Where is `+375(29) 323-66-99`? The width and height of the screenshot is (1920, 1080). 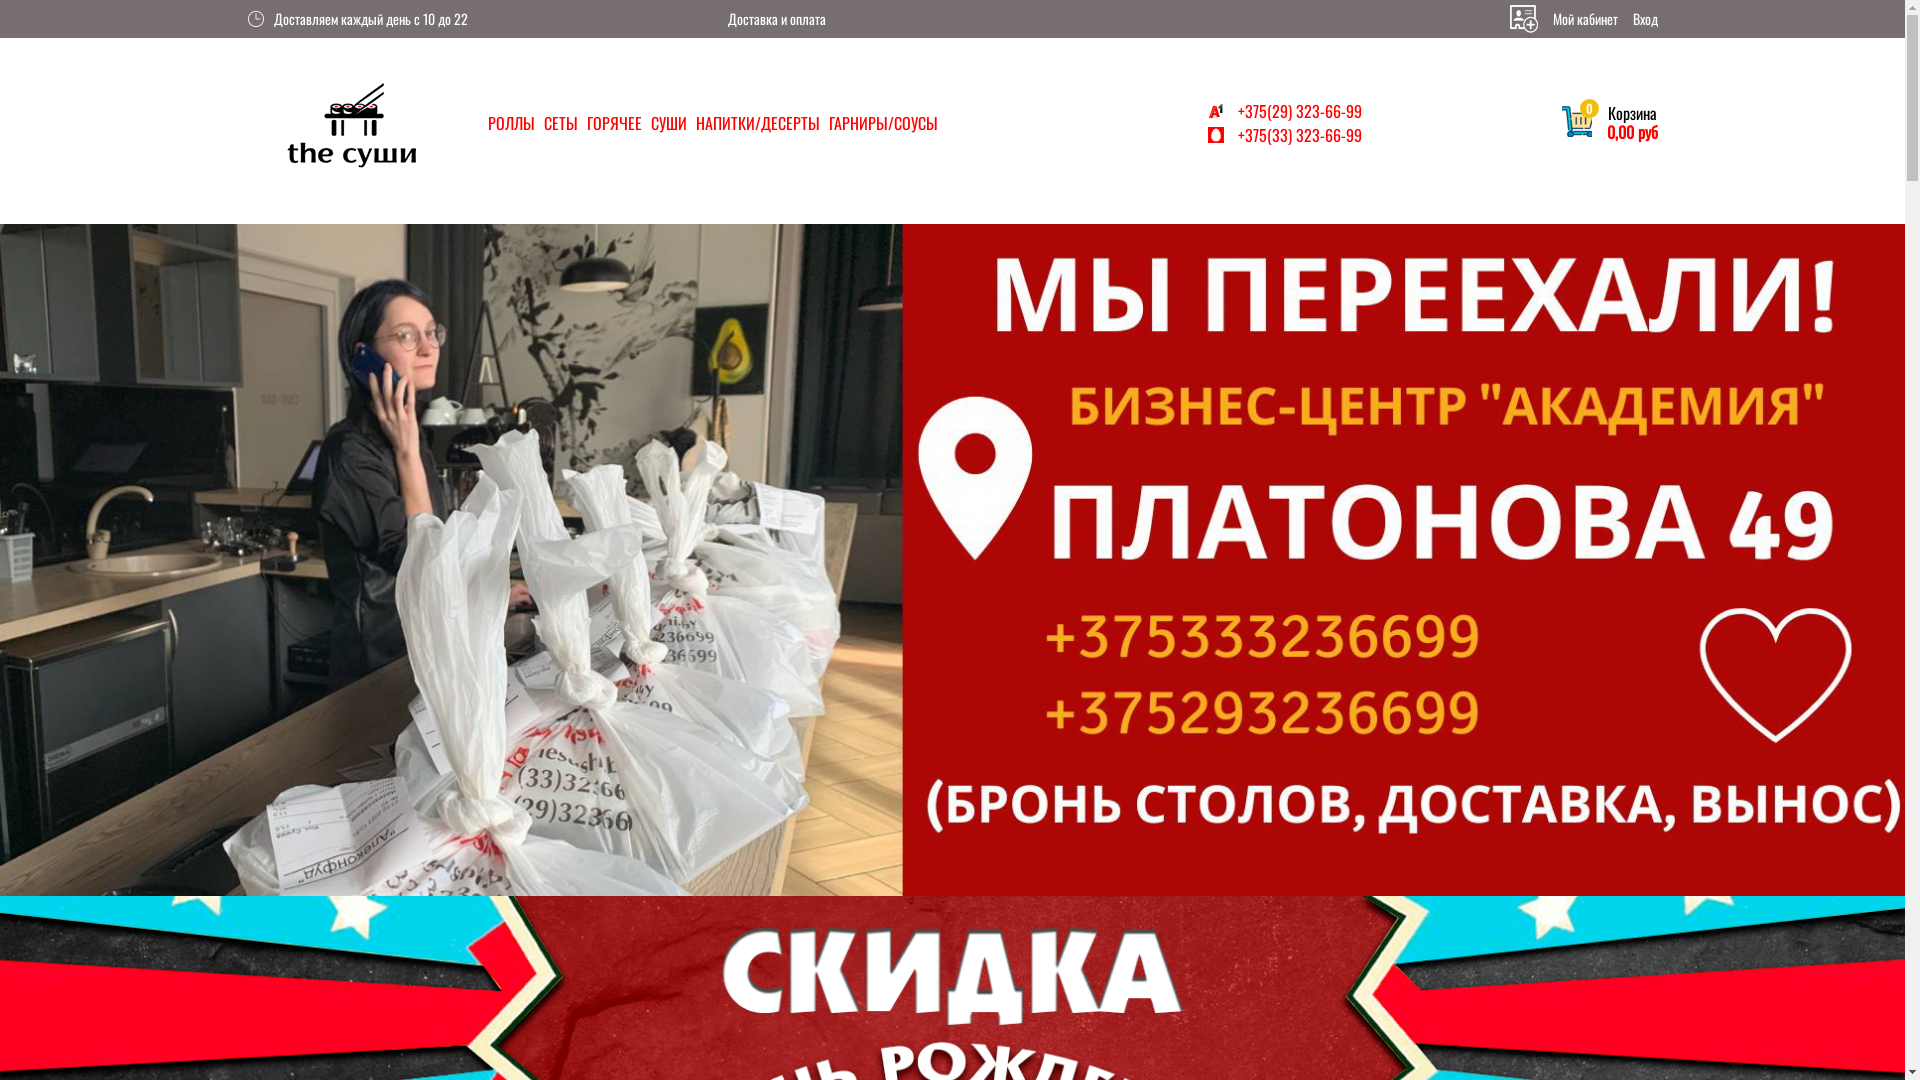
+375(29) 323-66-99 is located at coordinates (1285, 111).